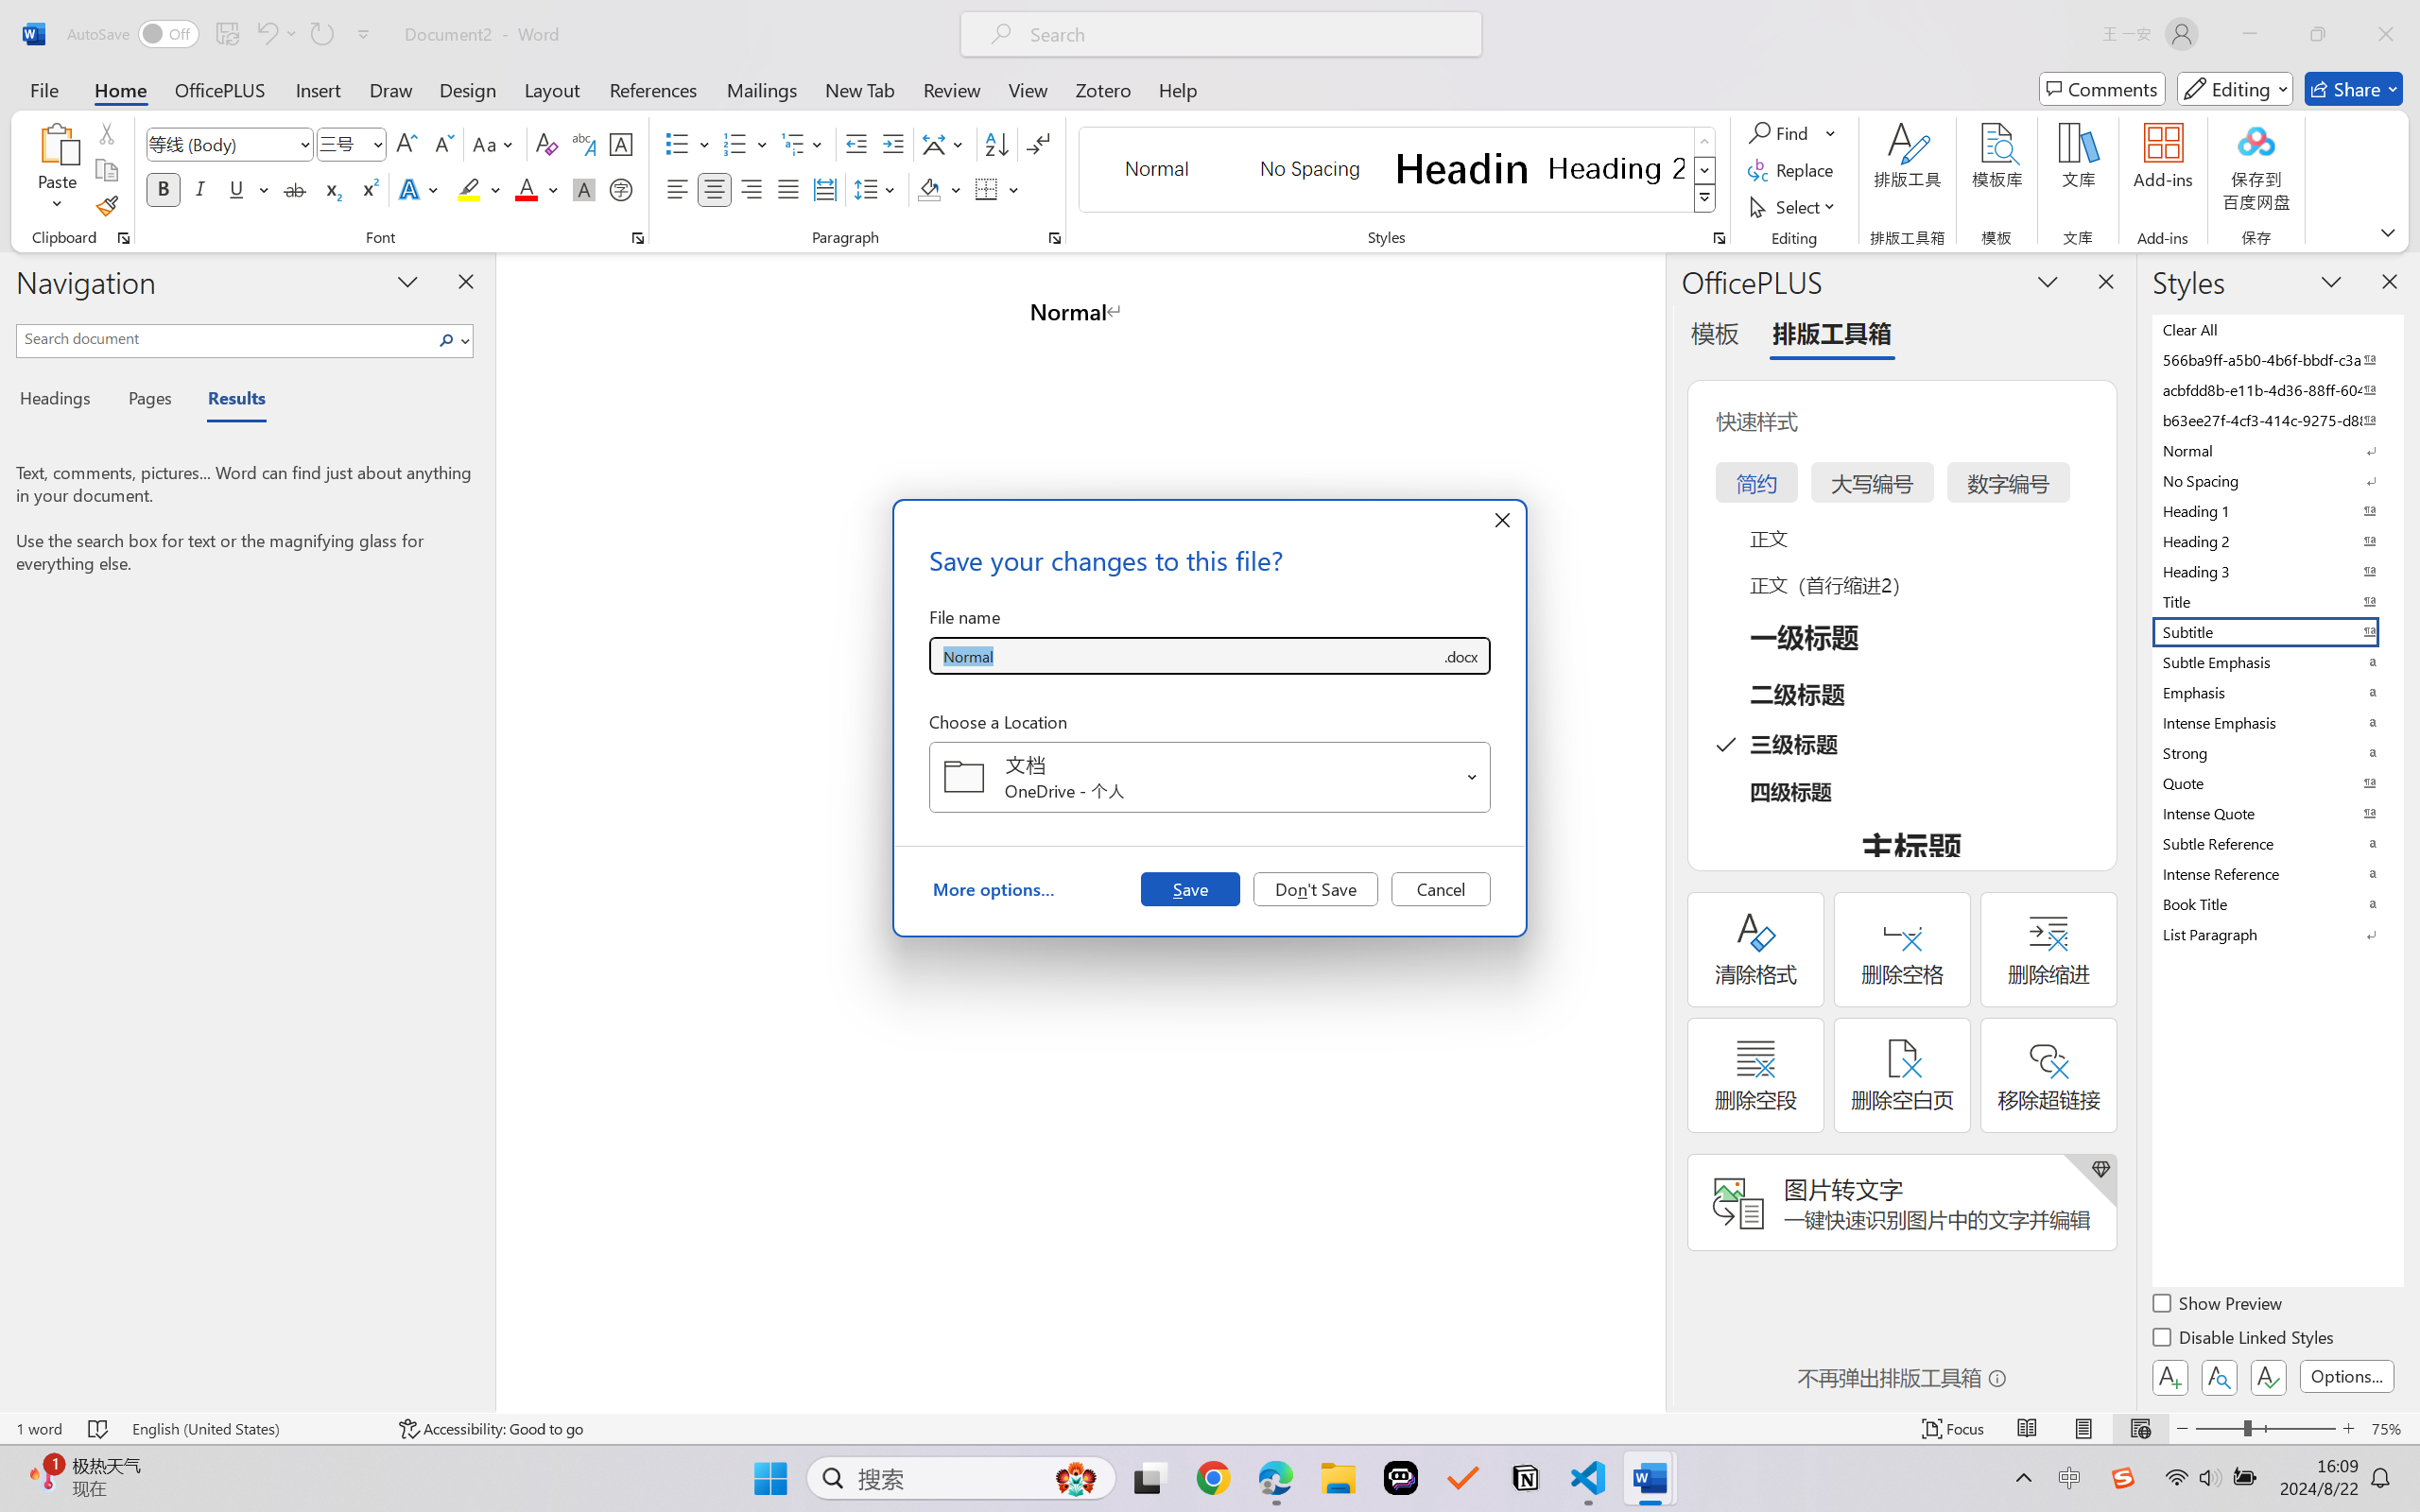  What do you see at coordinates (2219, 1306) in the screenshot?
I see `Show Preview` at bounding box center [2219, 1306].